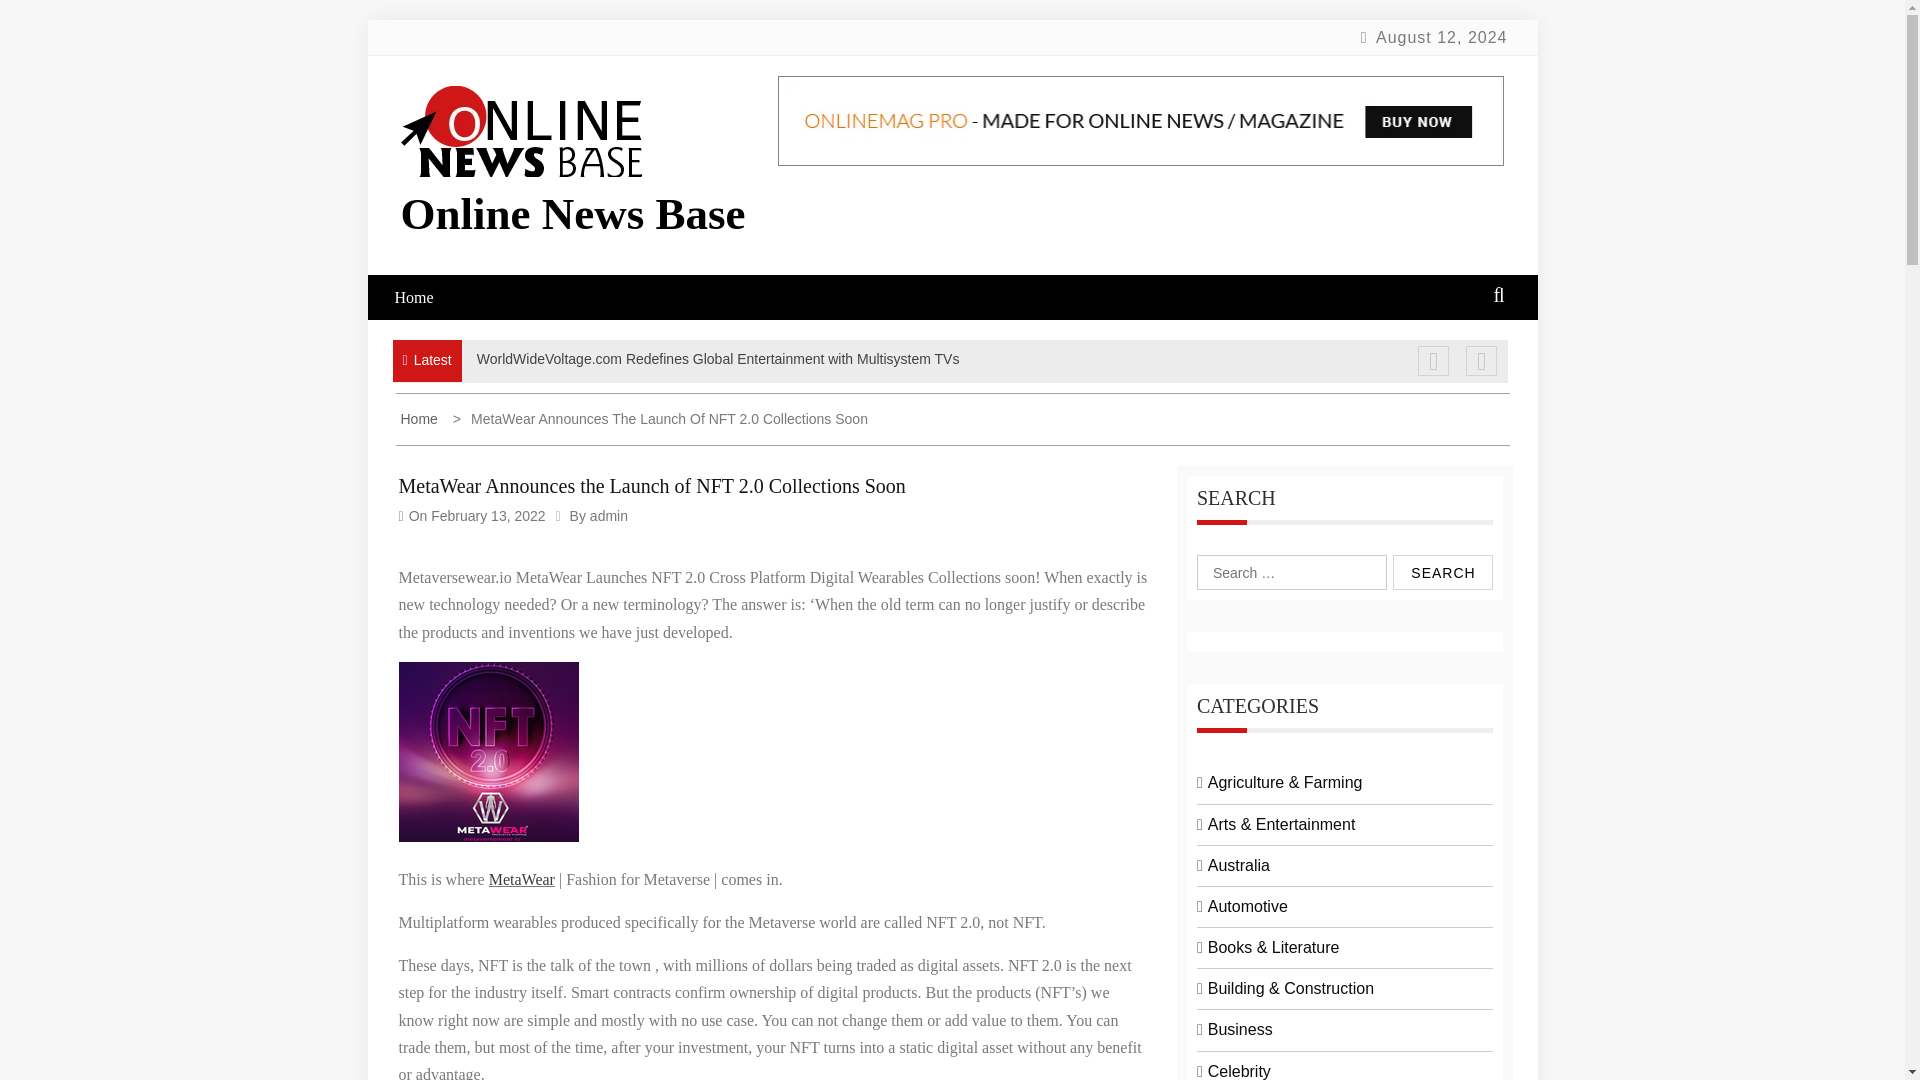 The image size is (1920, 1080). Describe the element at coordinates (1238, 865) in the screenshot. I see `Australia` at that location.